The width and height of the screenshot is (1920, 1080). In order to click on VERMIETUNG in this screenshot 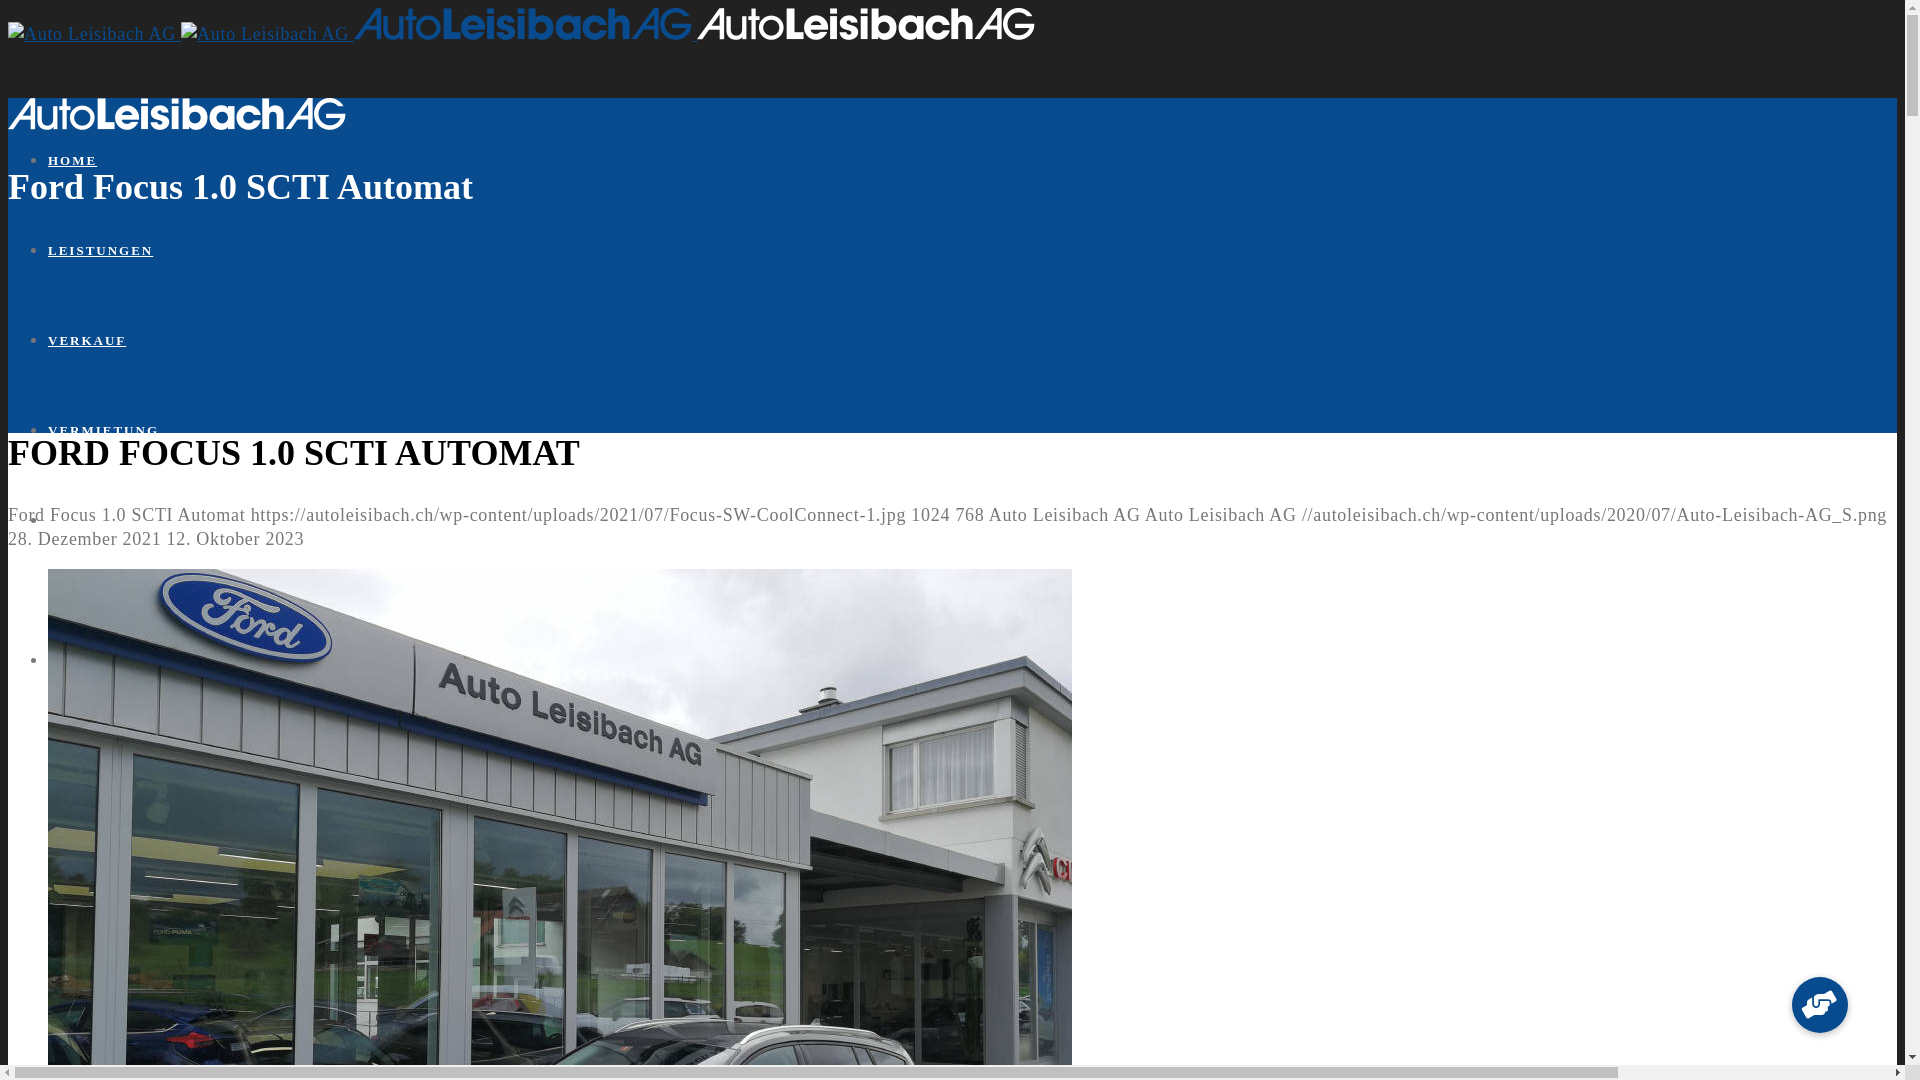, I will do `click(104, 430)`.